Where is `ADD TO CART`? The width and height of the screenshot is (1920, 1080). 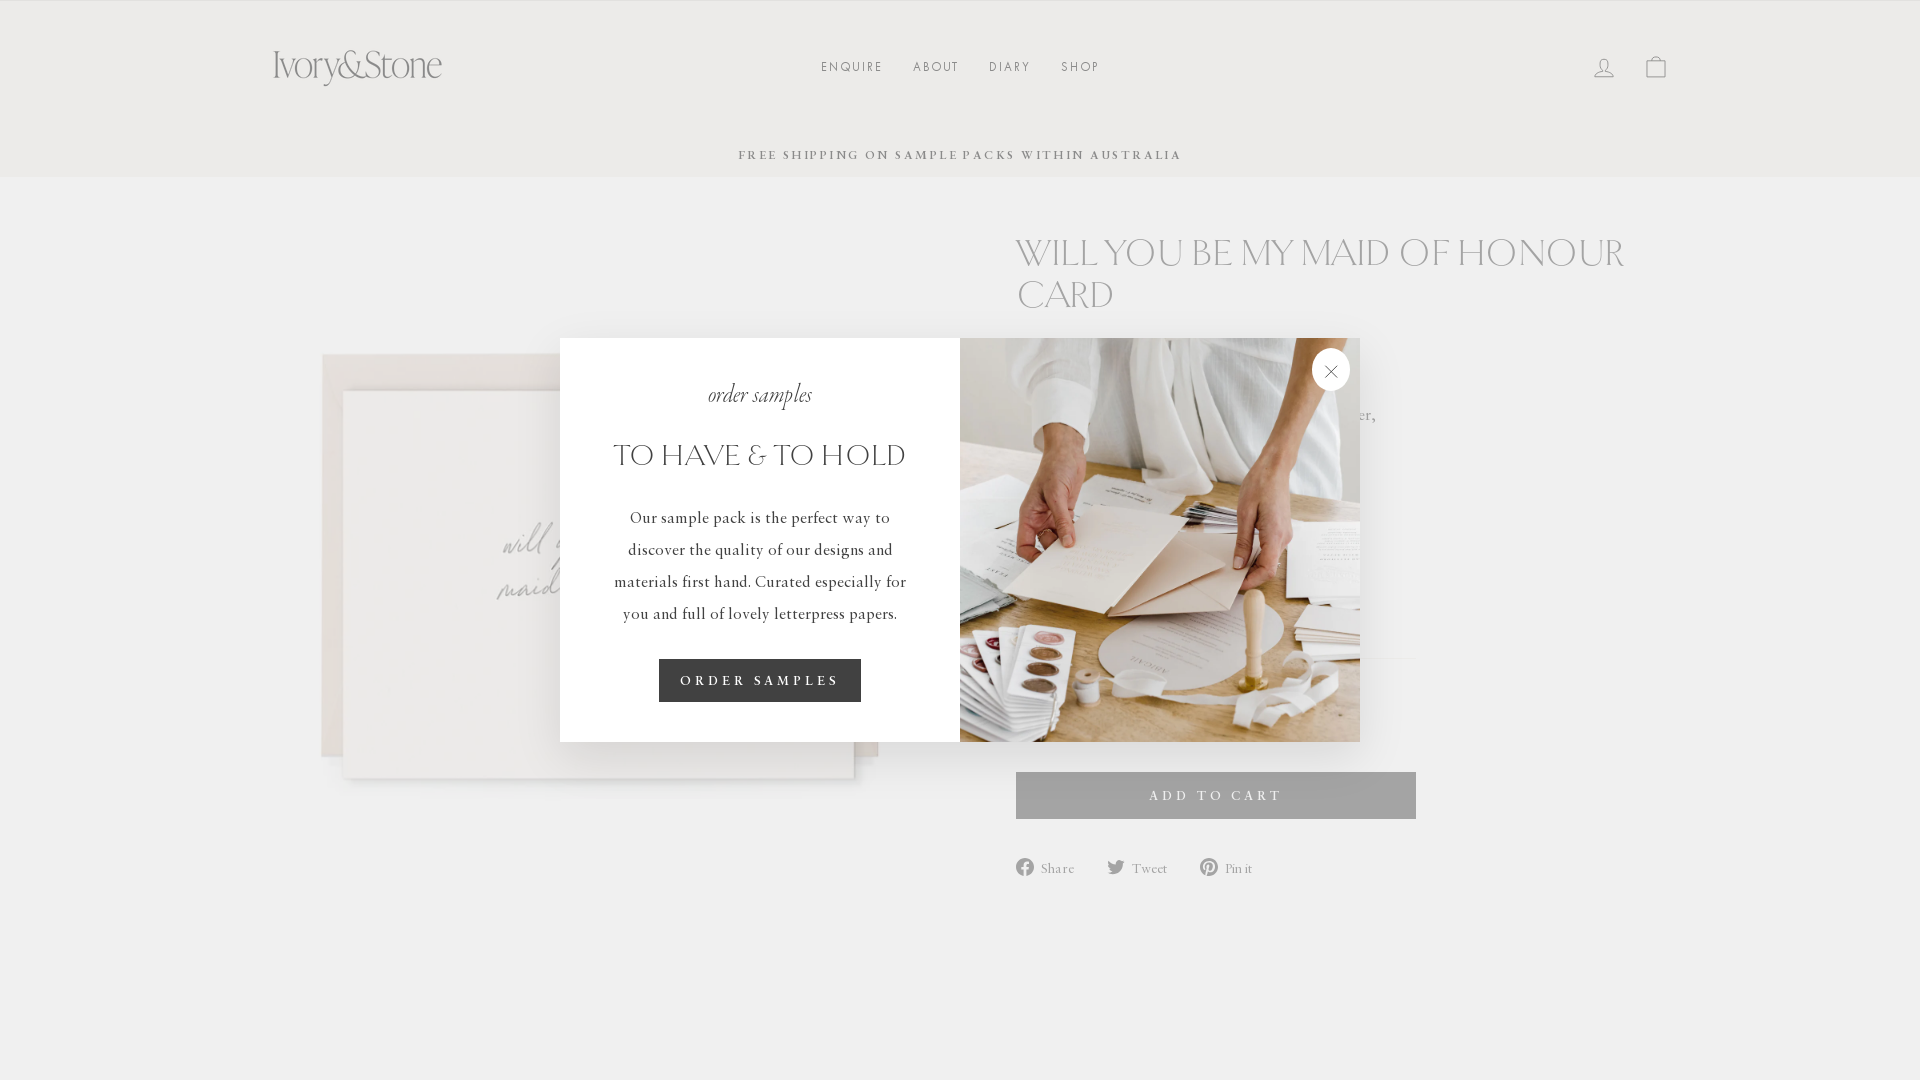 ADD TO CART is located at coordinates (1216, 795).